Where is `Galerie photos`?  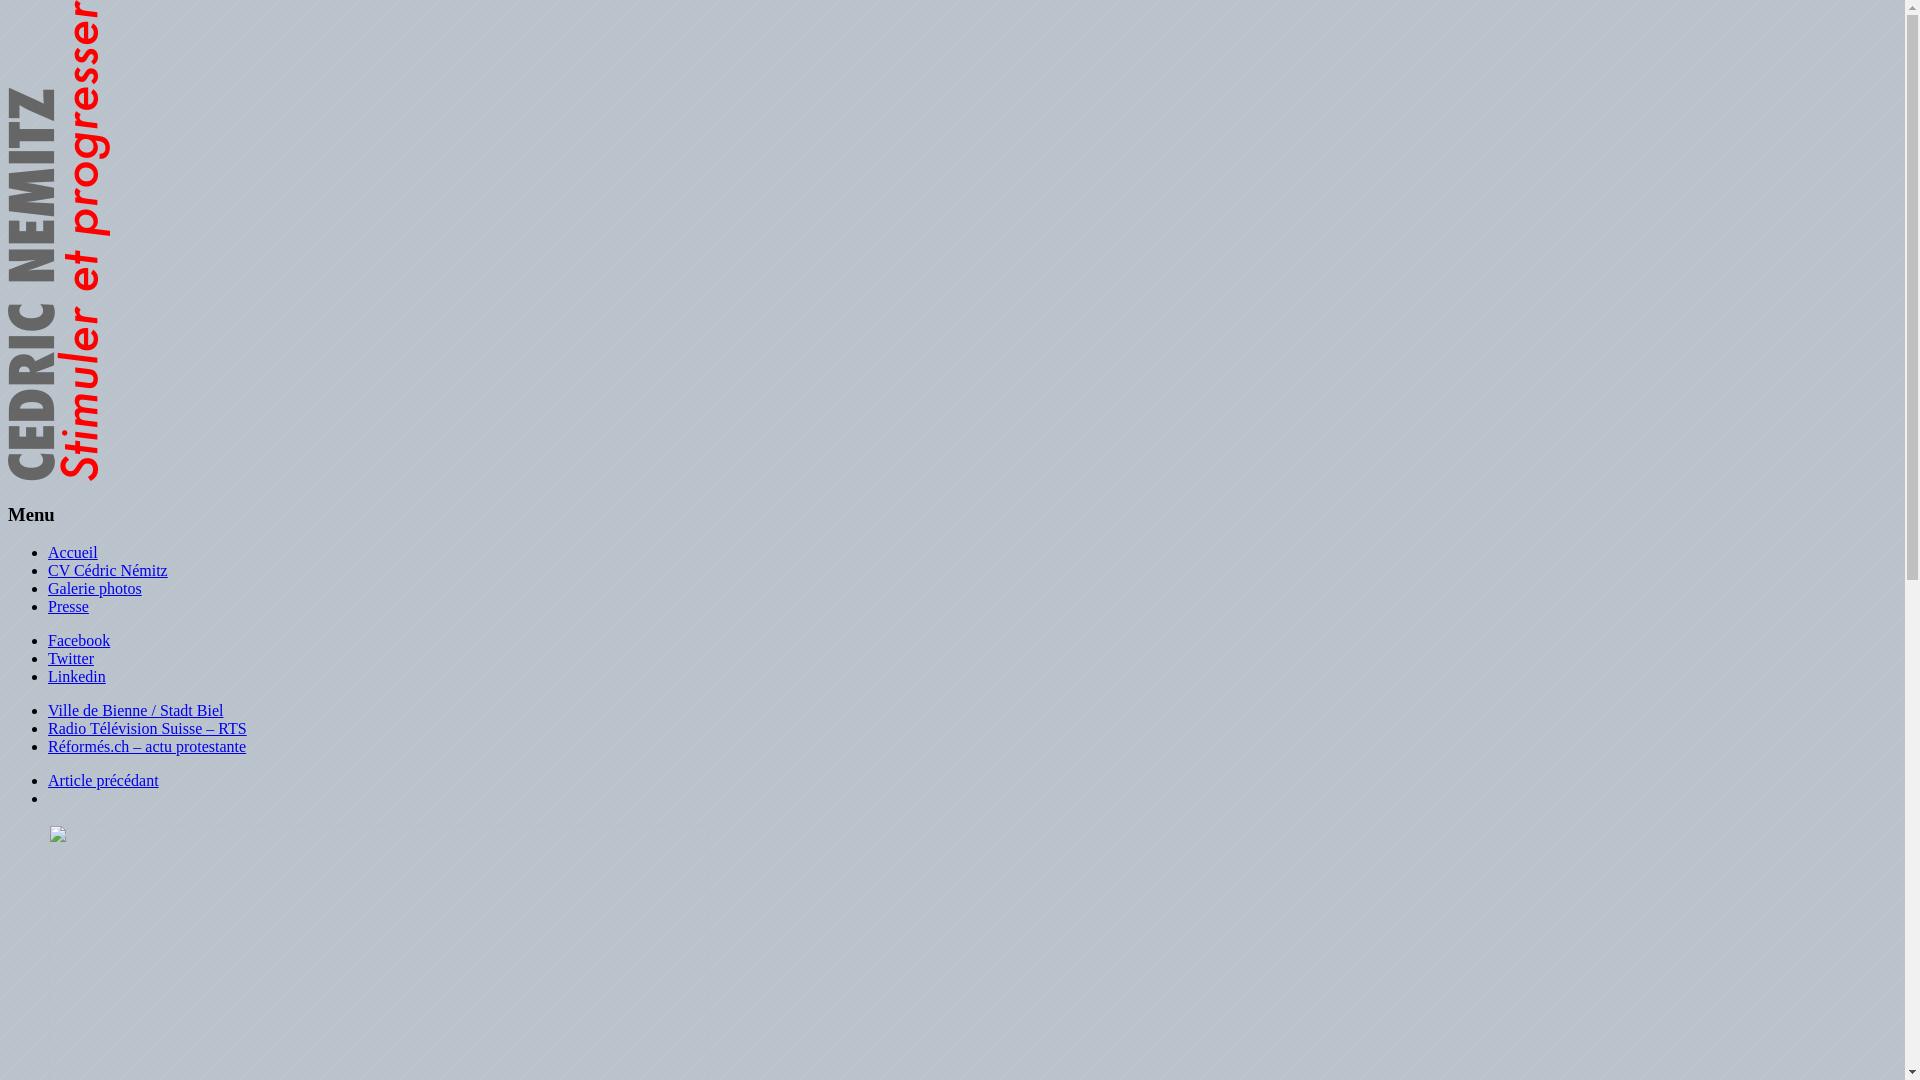 Galerie photos is located at coordinates (95, 588).